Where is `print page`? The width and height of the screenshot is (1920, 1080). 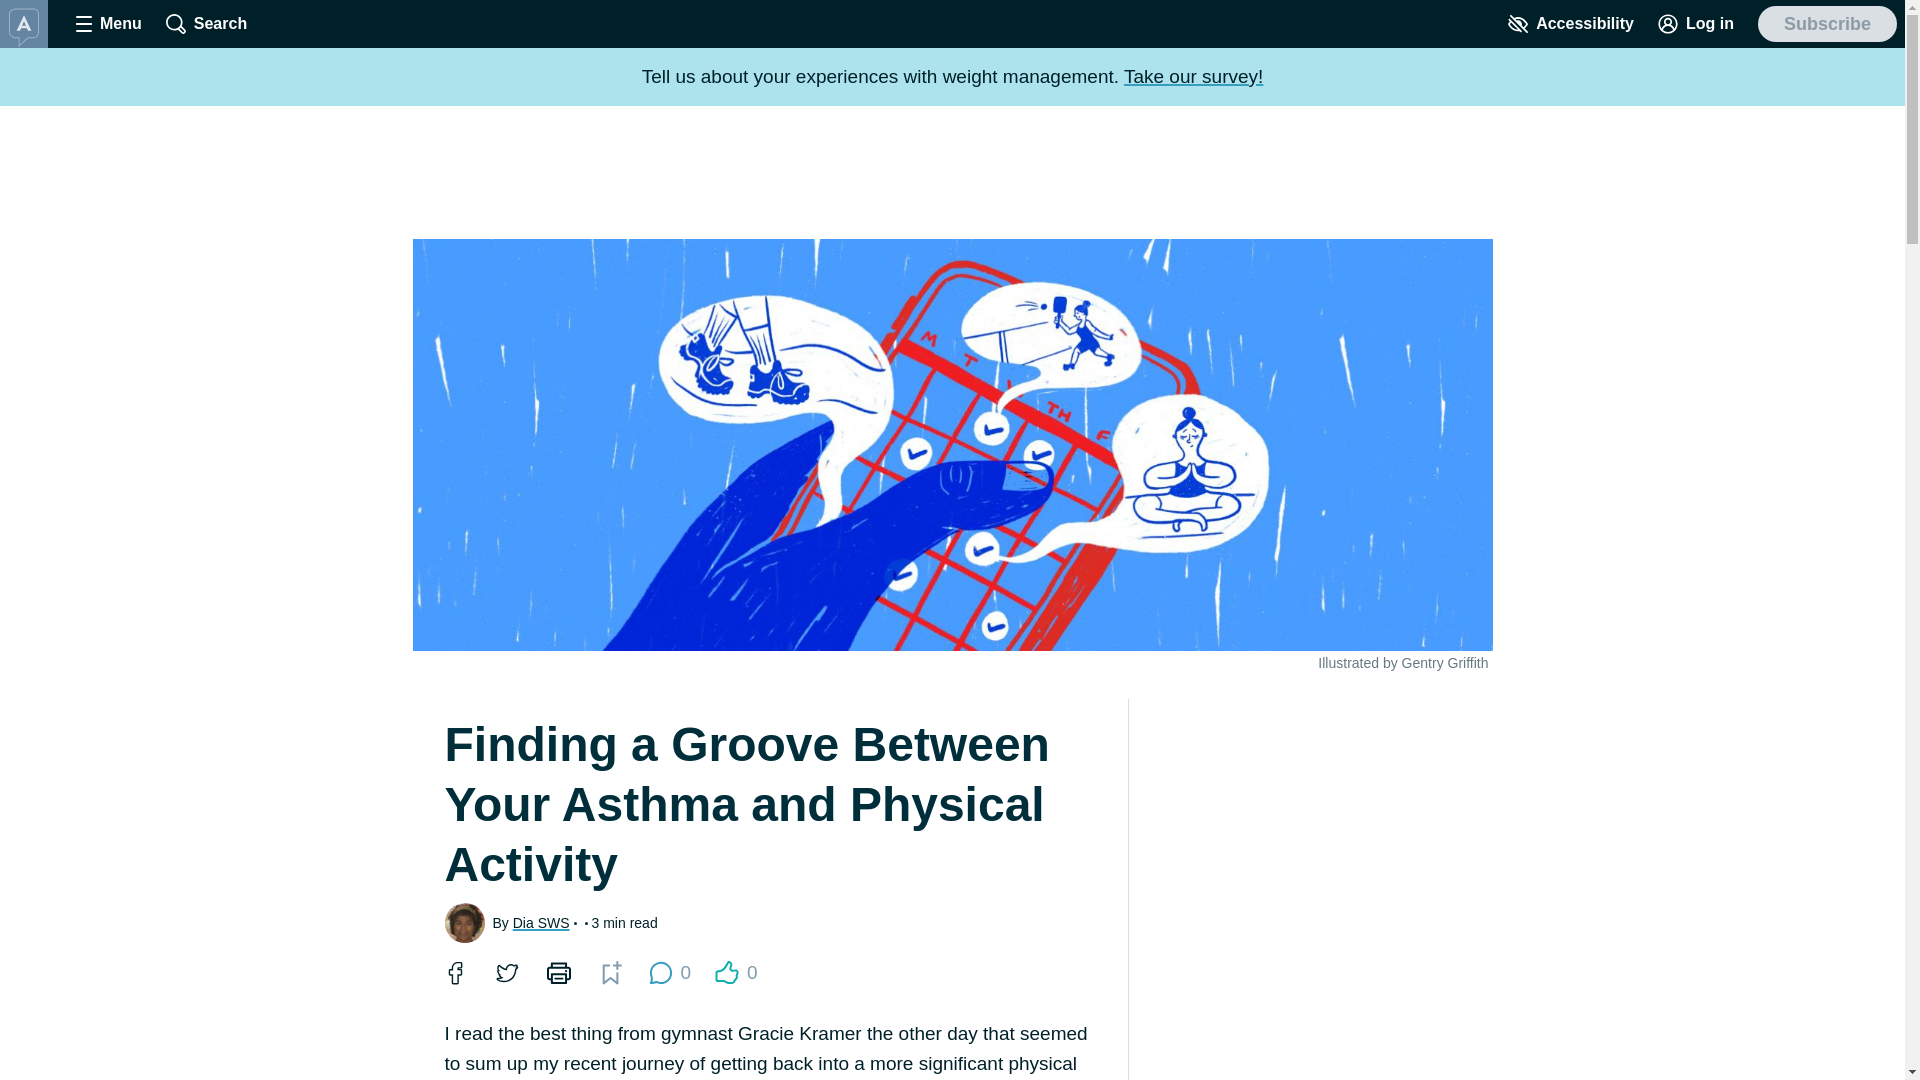
print page is located at coordinates (1193, 76).